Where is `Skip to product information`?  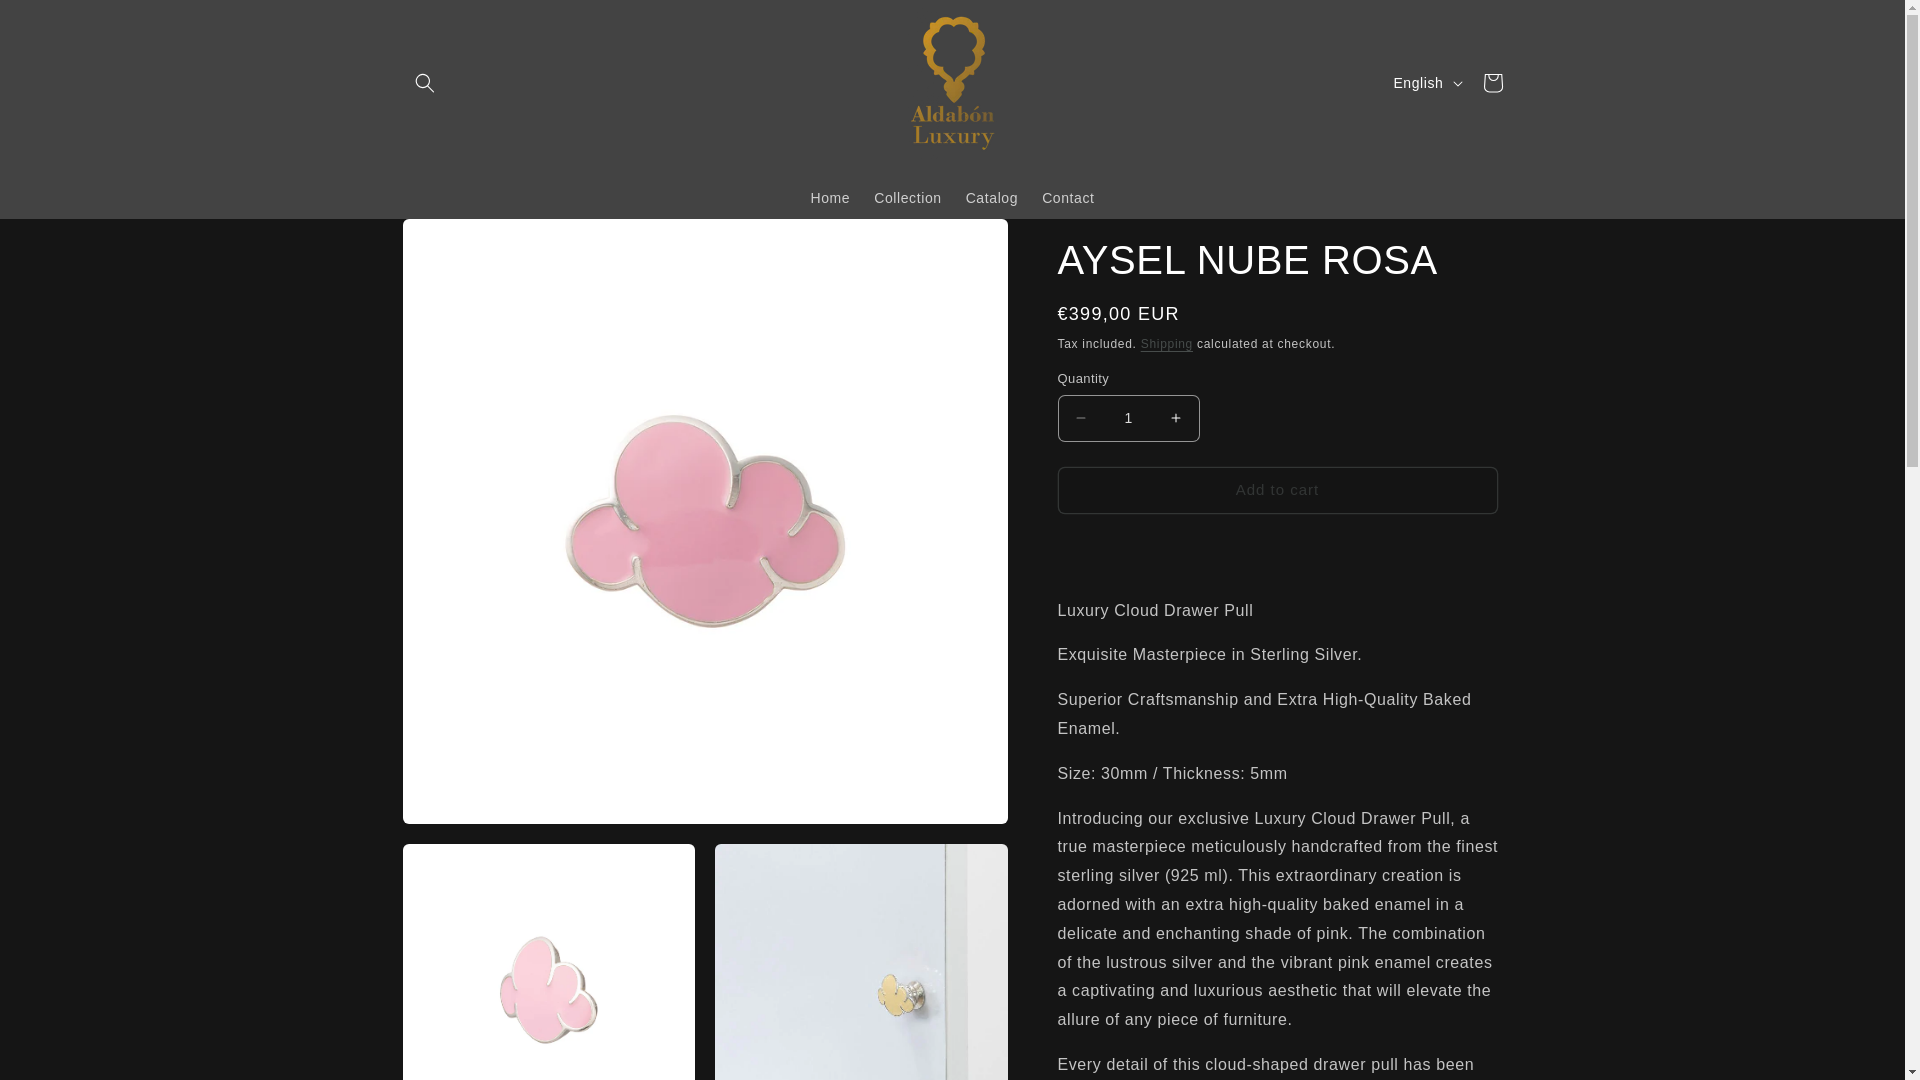 Skip to product information is located at coordinates (462, 241).